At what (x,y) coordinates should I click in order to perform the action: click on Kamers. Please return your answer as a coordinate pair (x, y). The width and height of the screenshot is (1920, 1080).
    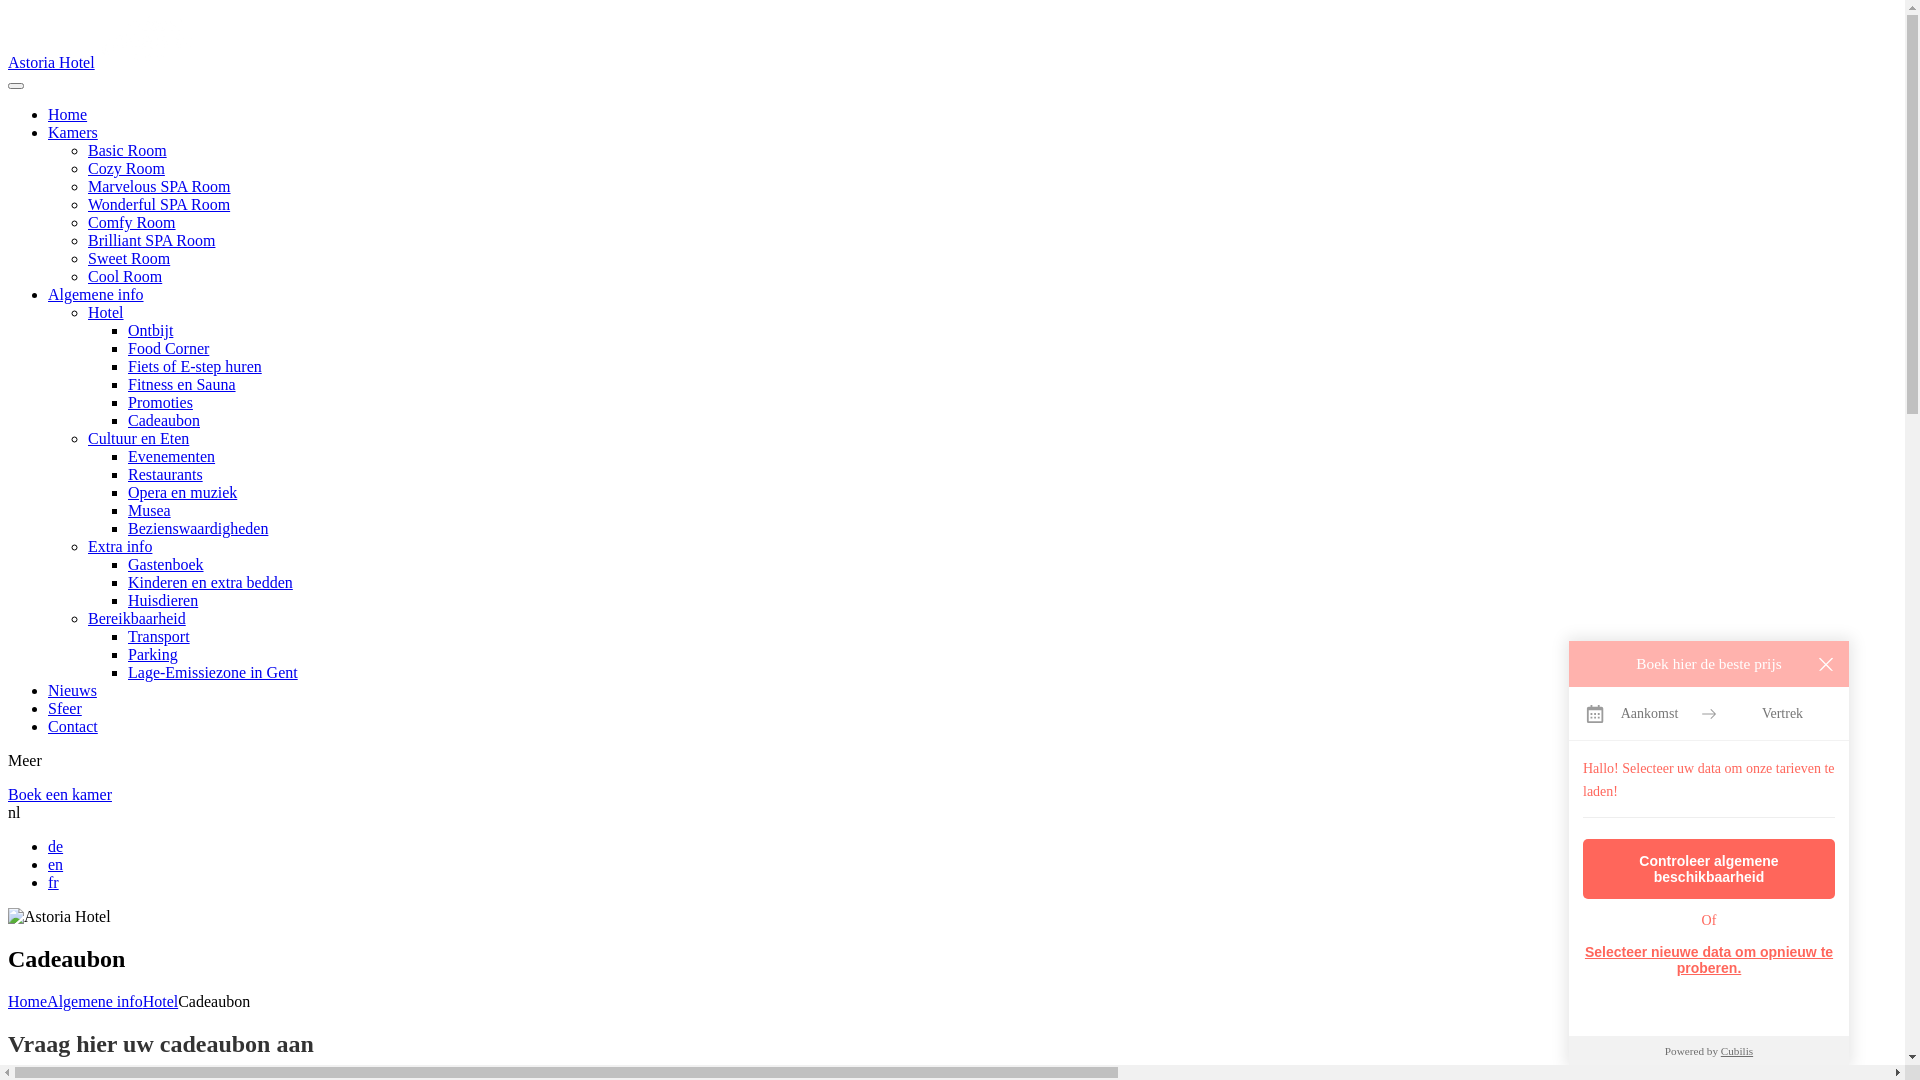
    Looking at the image, I should click on (73, 132).